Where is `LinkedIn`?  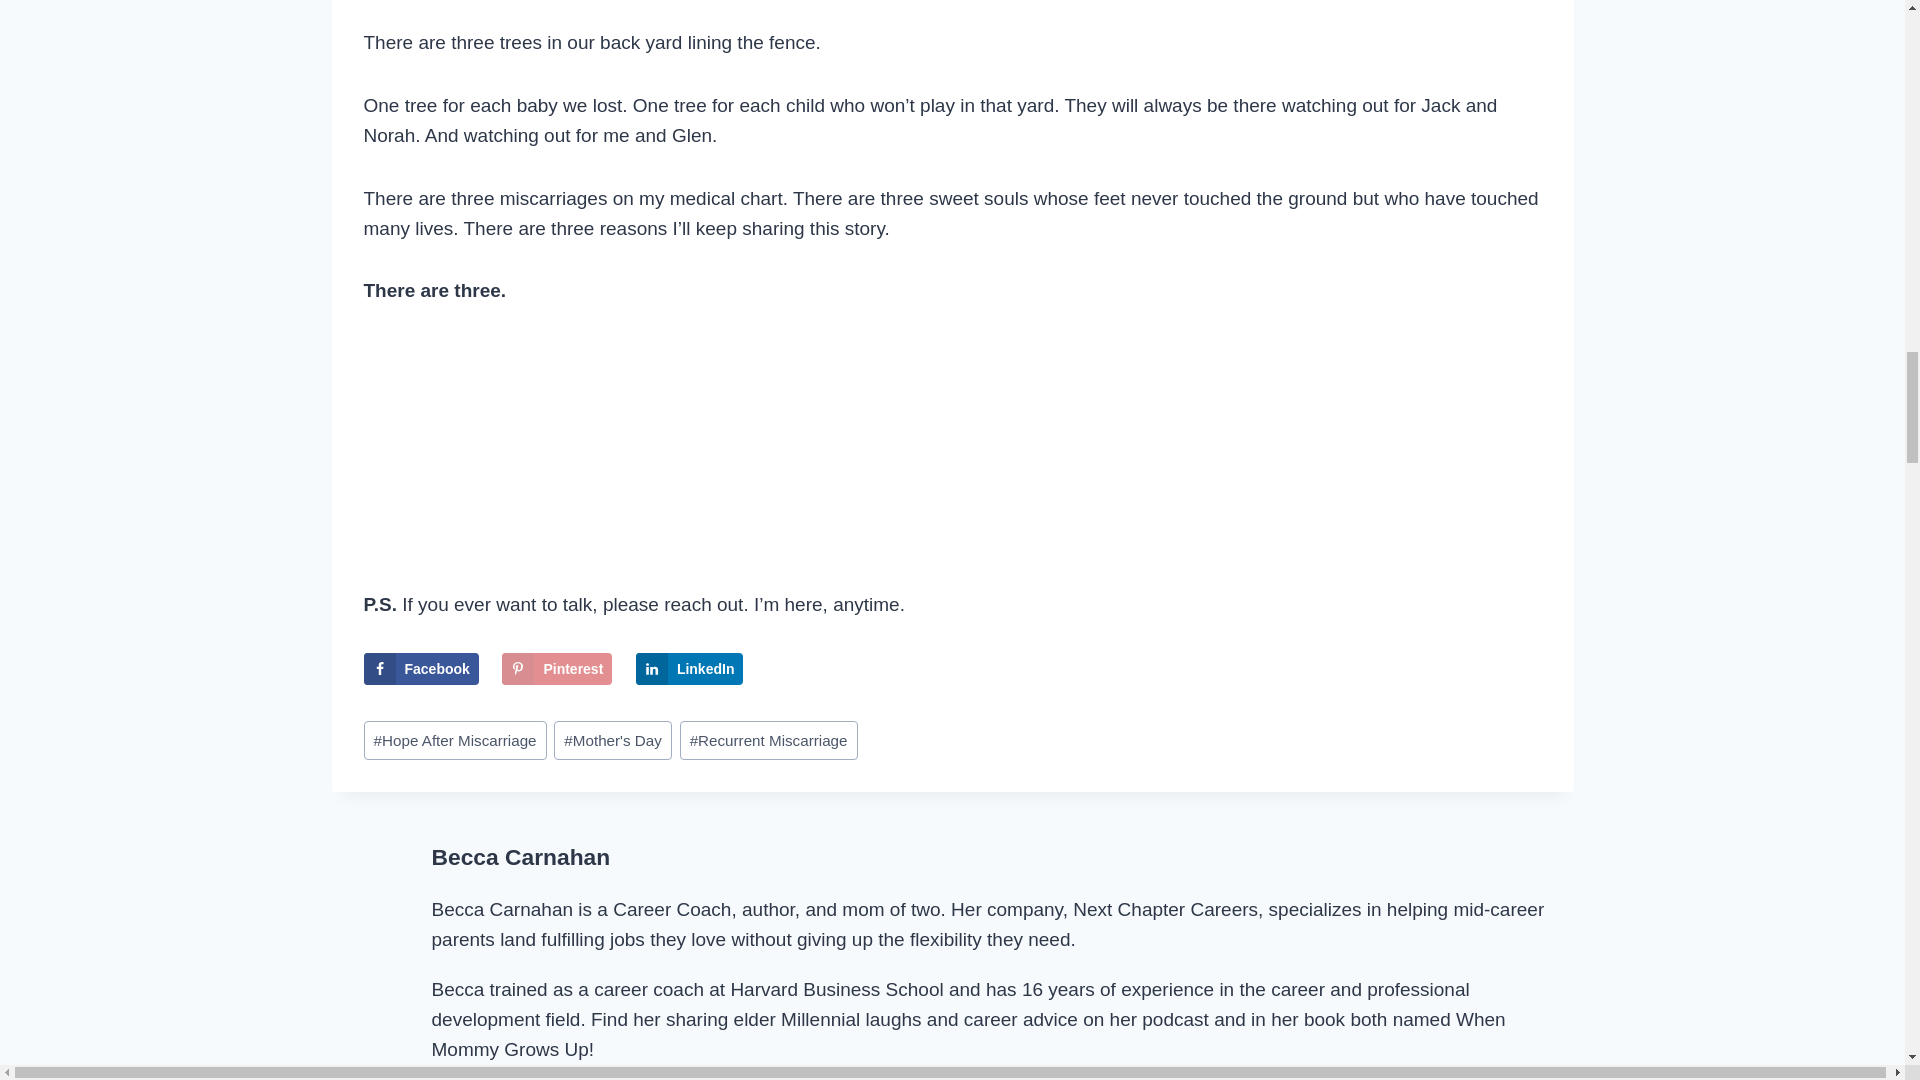 LinkedIn is located at coordinates (690, 668).